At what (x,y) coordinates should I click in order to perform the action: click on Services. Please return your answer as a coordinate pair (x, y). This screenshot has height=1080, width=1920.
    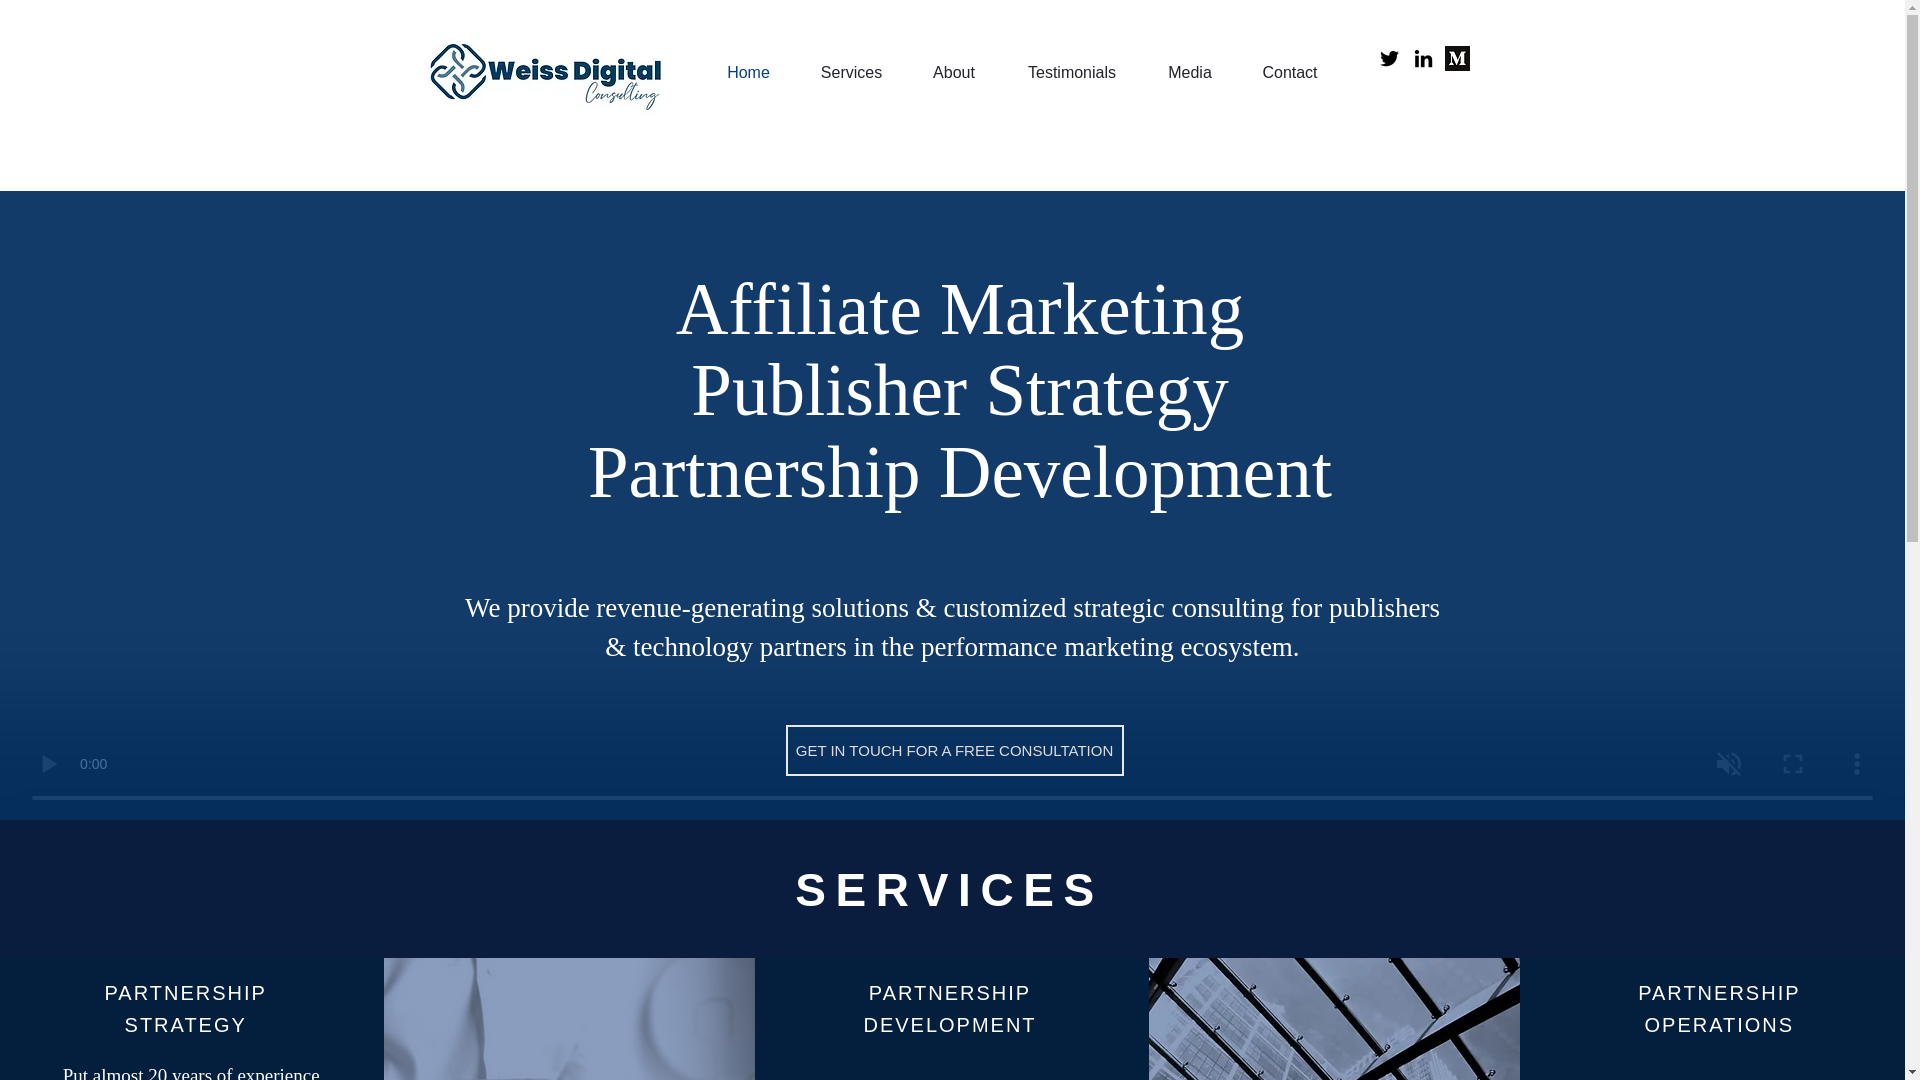
    Looking at the image, I should click on (852, 72).